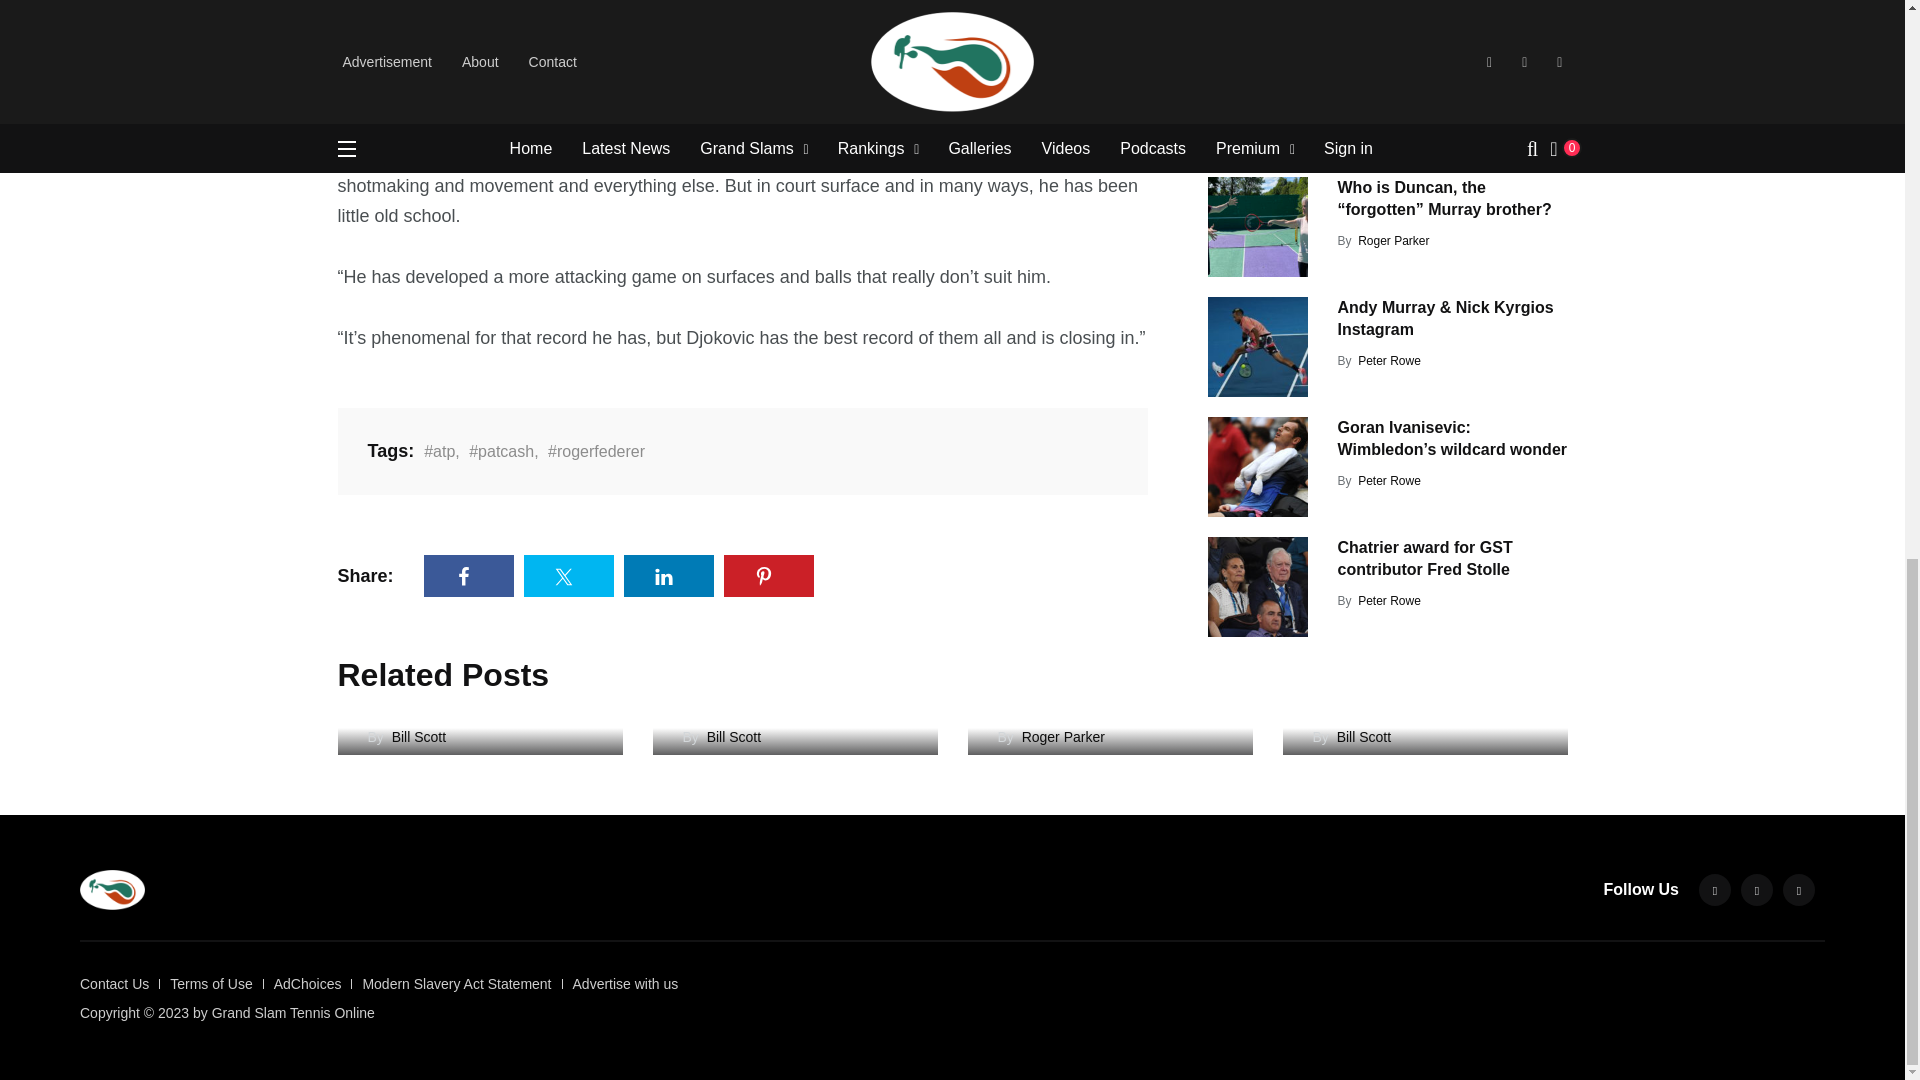 The image size is (1920, 1080). Describe the element at coordinates (569, 576) in the screenshot. I see `Share on Twitter` at that location.